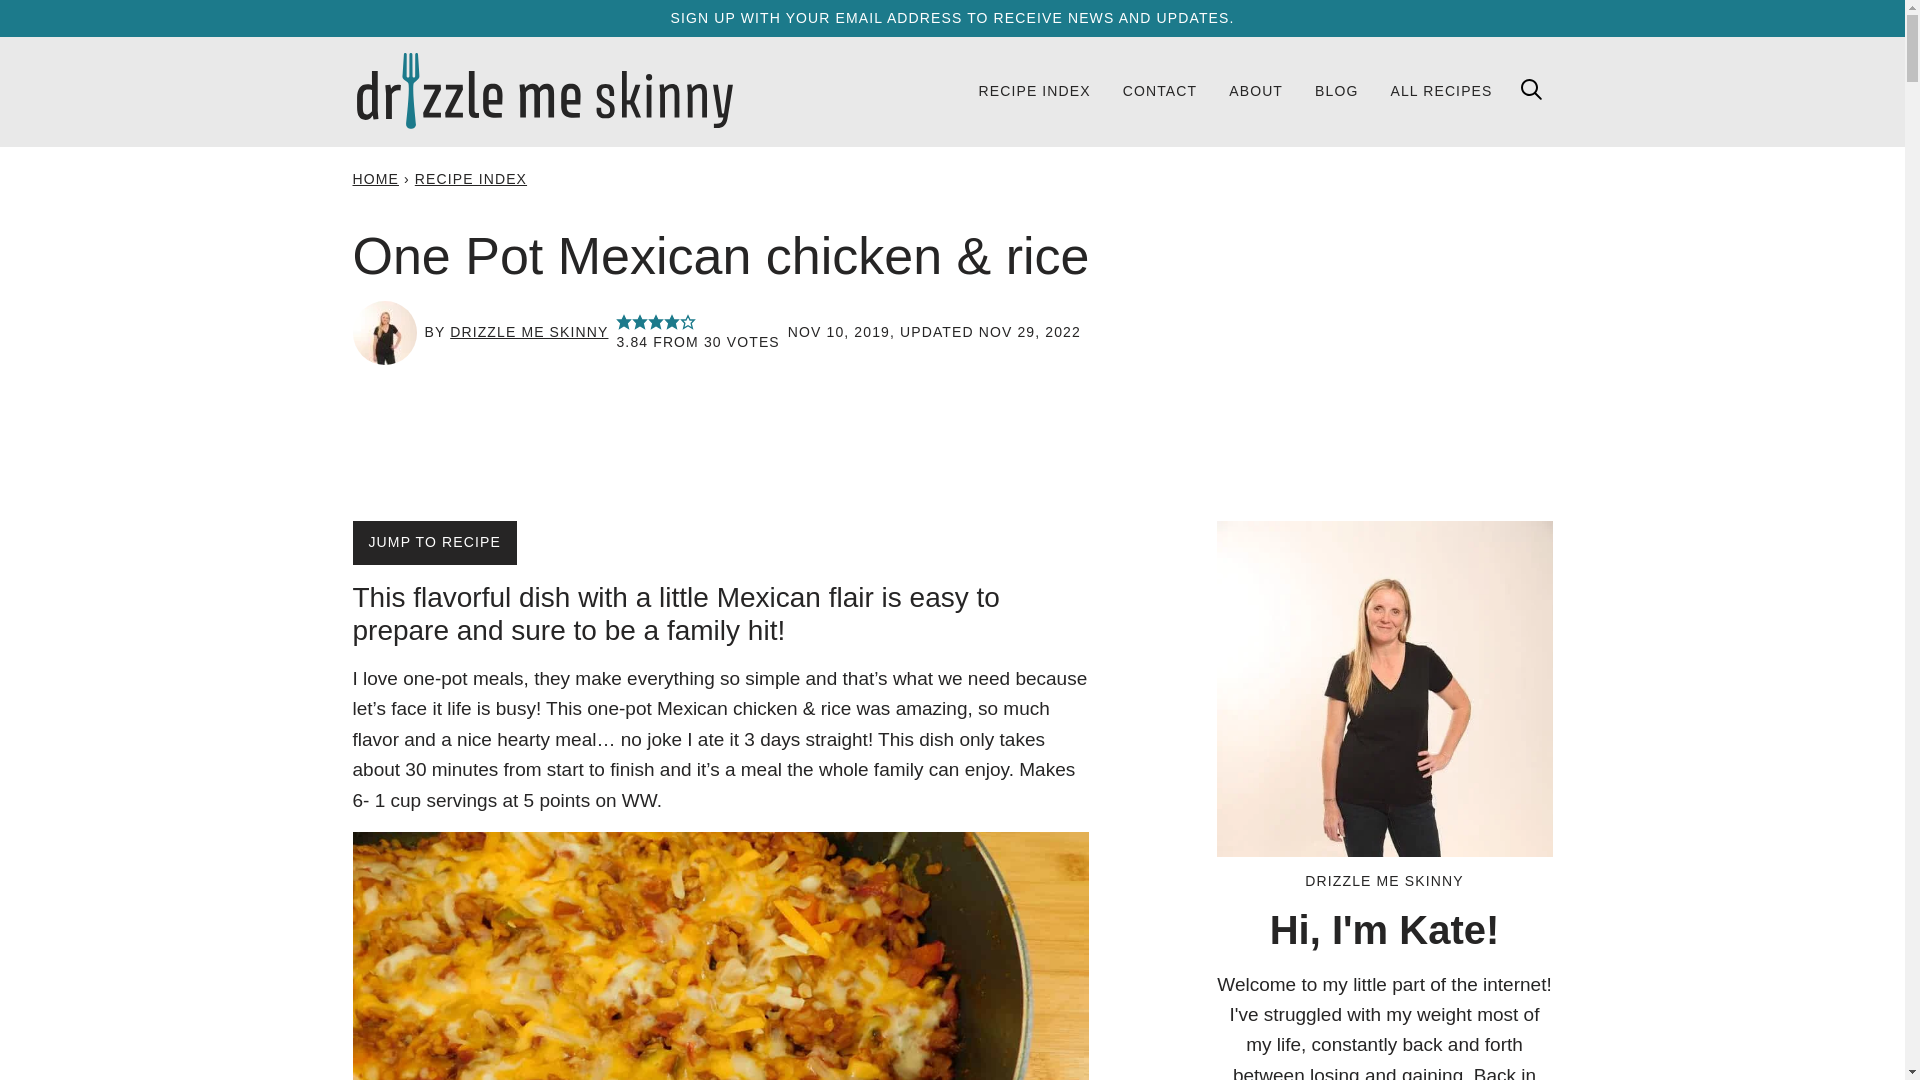  What do you see at coordinates (1336, 90) in the screenshot?
I see `BLOG` at bounding box center [1336, 90].